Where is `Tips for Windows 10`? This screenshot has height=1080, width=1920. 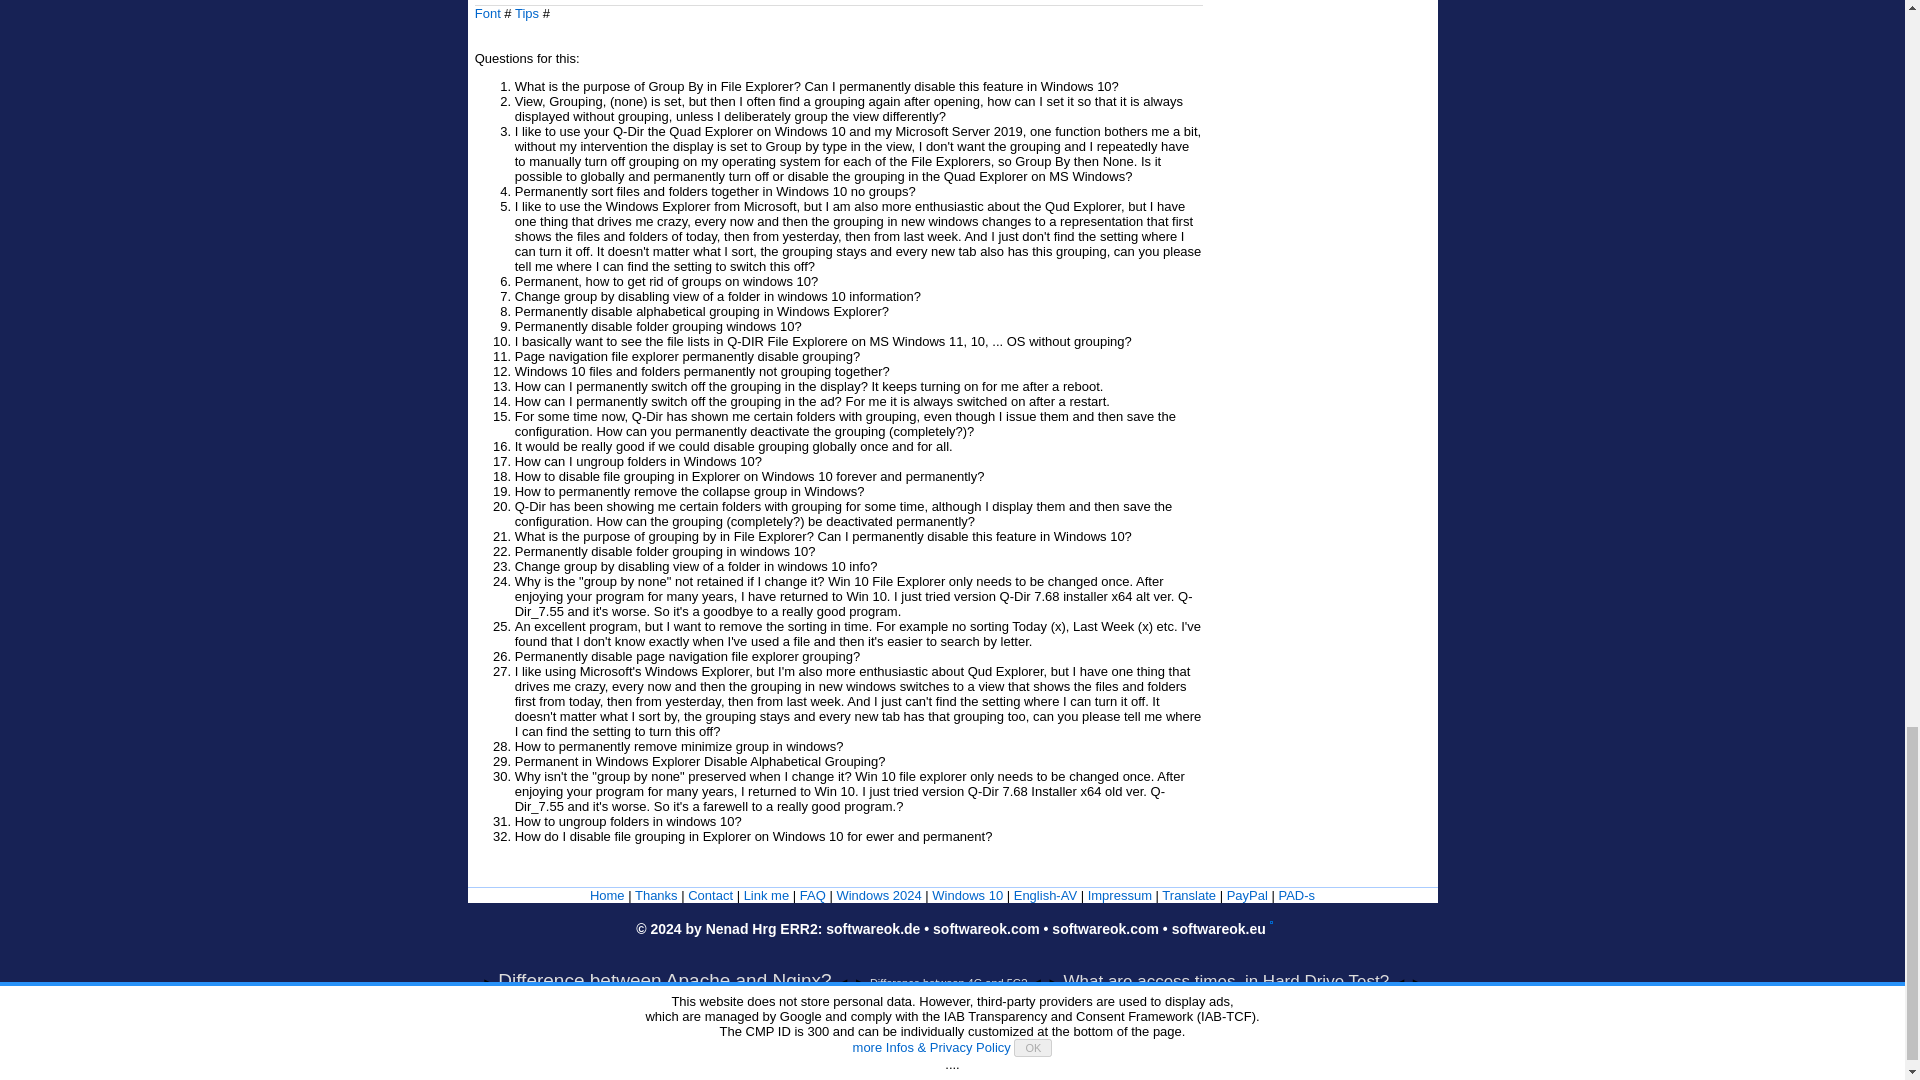
Tips for Windows 10 is located at coordinates (966, 894).